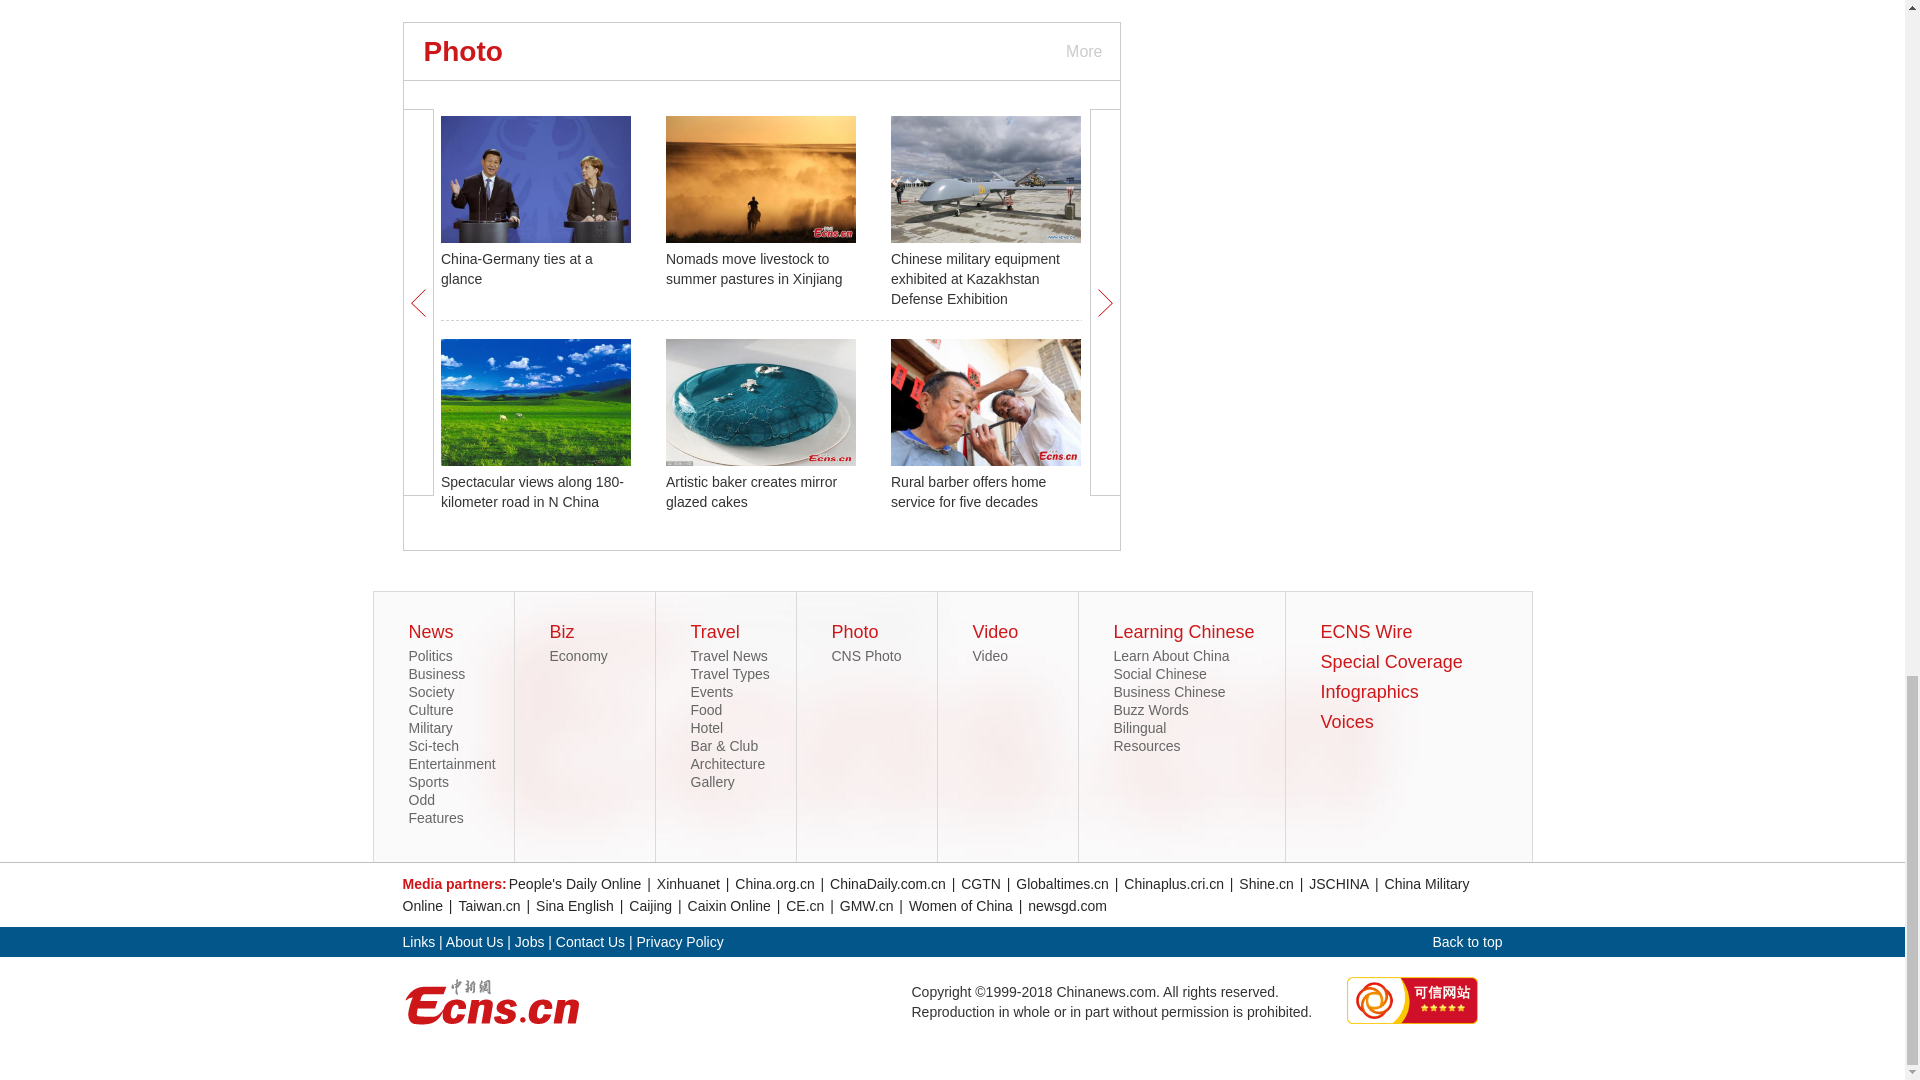 Image resolution: width=1920 pixels, height=1080 pixels. I want to click on More, so click(1082, 50).